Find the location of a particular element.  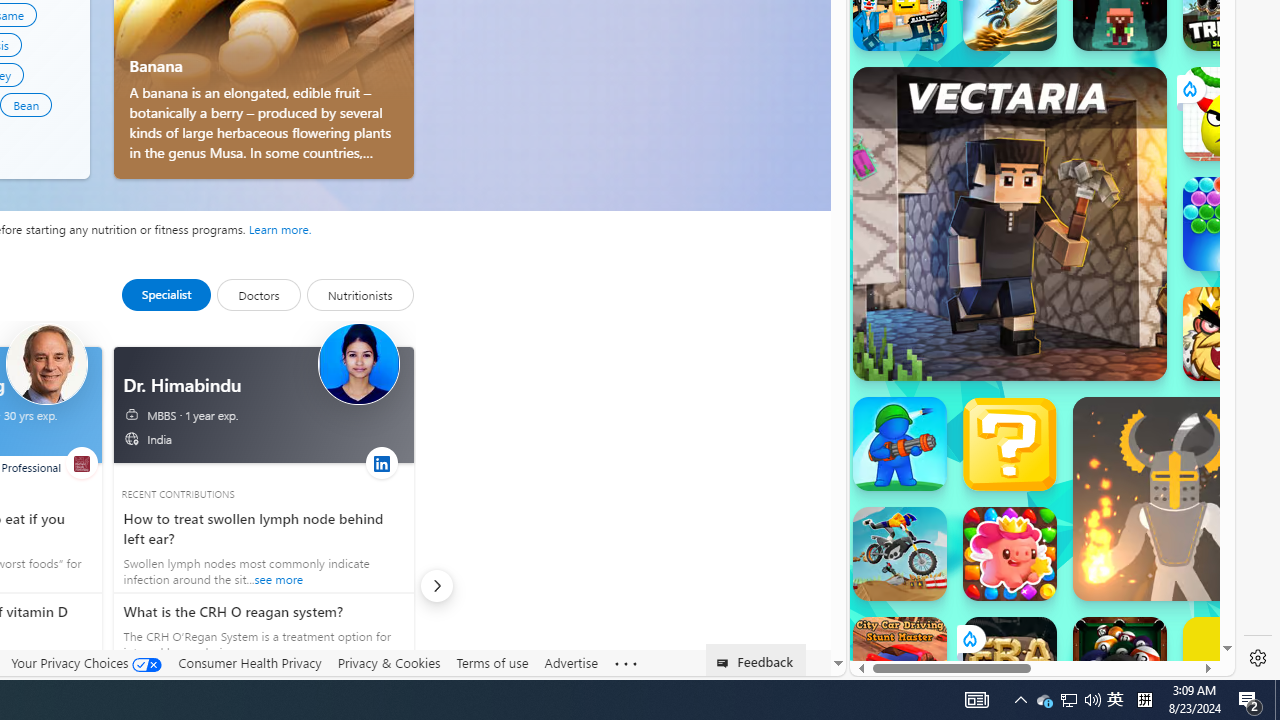

Match Arena Match Arena is located at coordinates (1010, 554).